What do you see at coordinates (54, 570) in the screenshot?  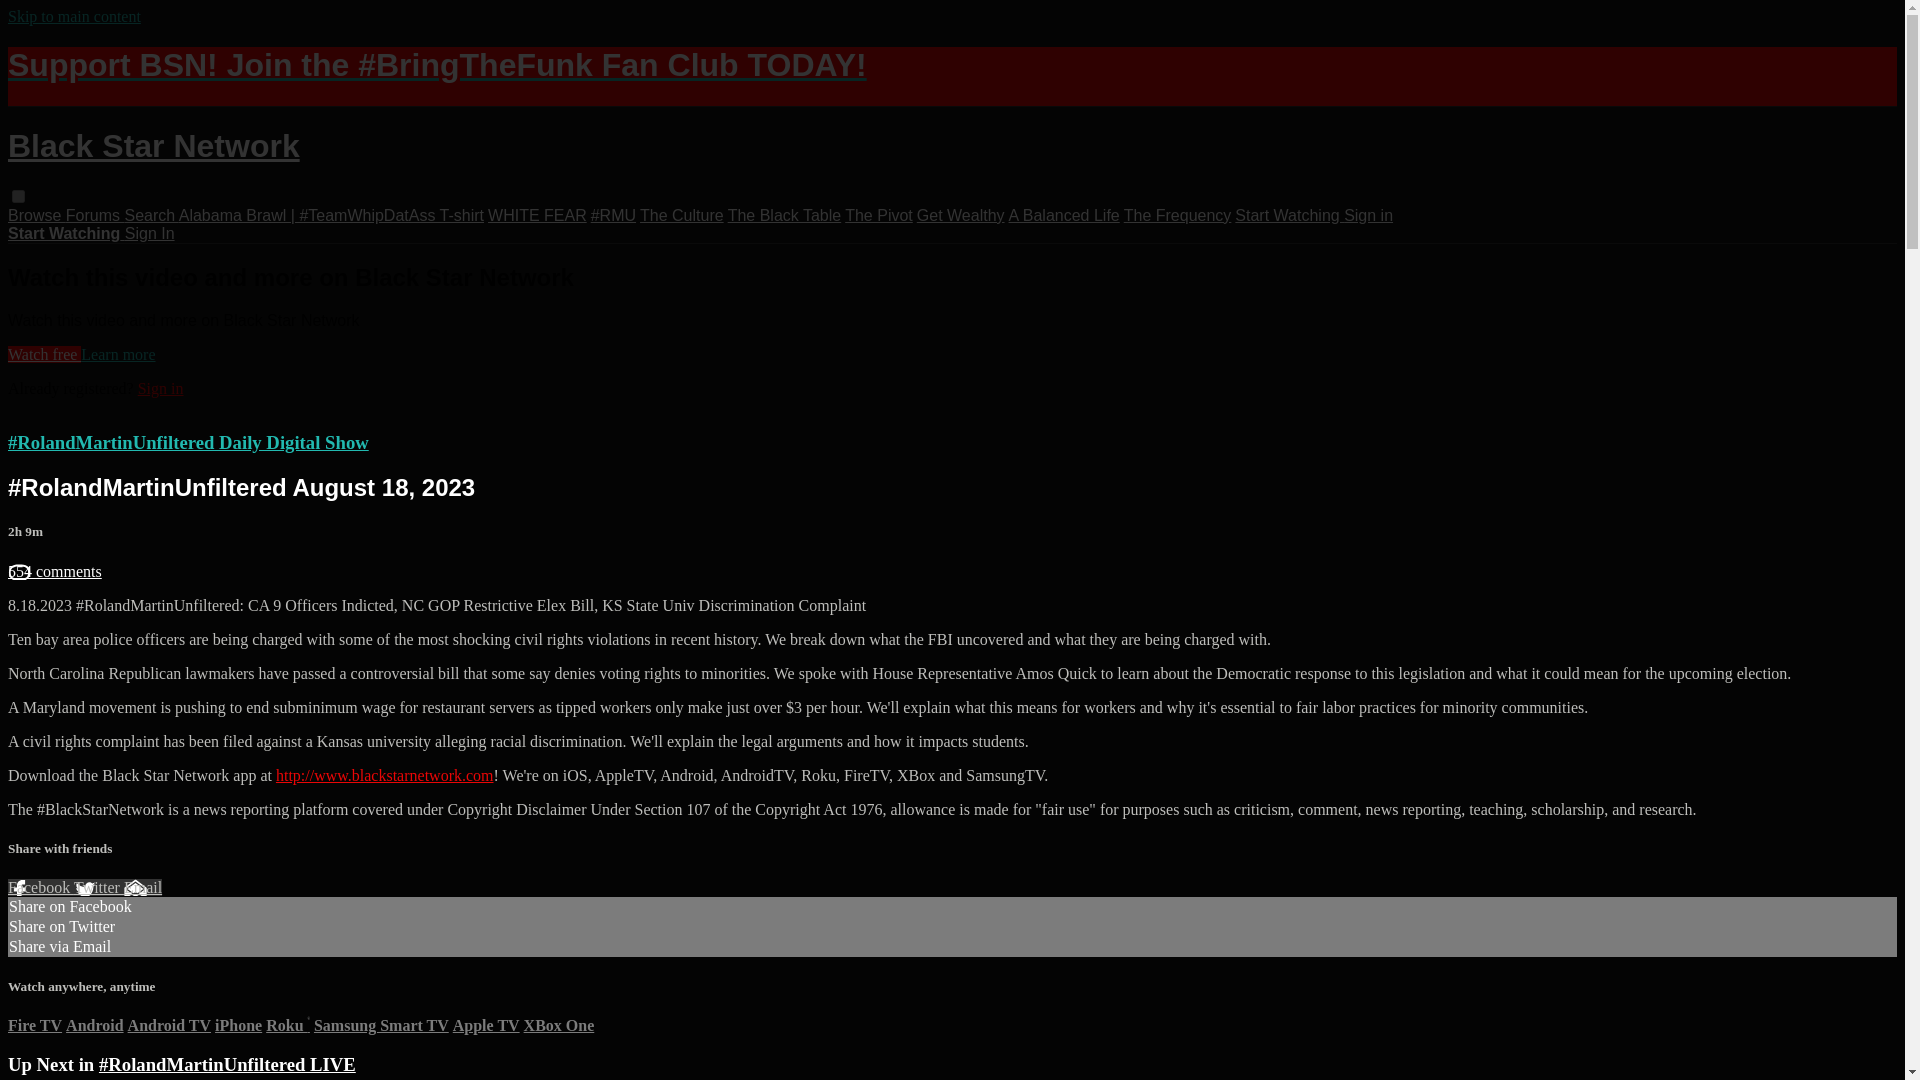 I see `View Latest Comments` at bounding box center [54, 570].